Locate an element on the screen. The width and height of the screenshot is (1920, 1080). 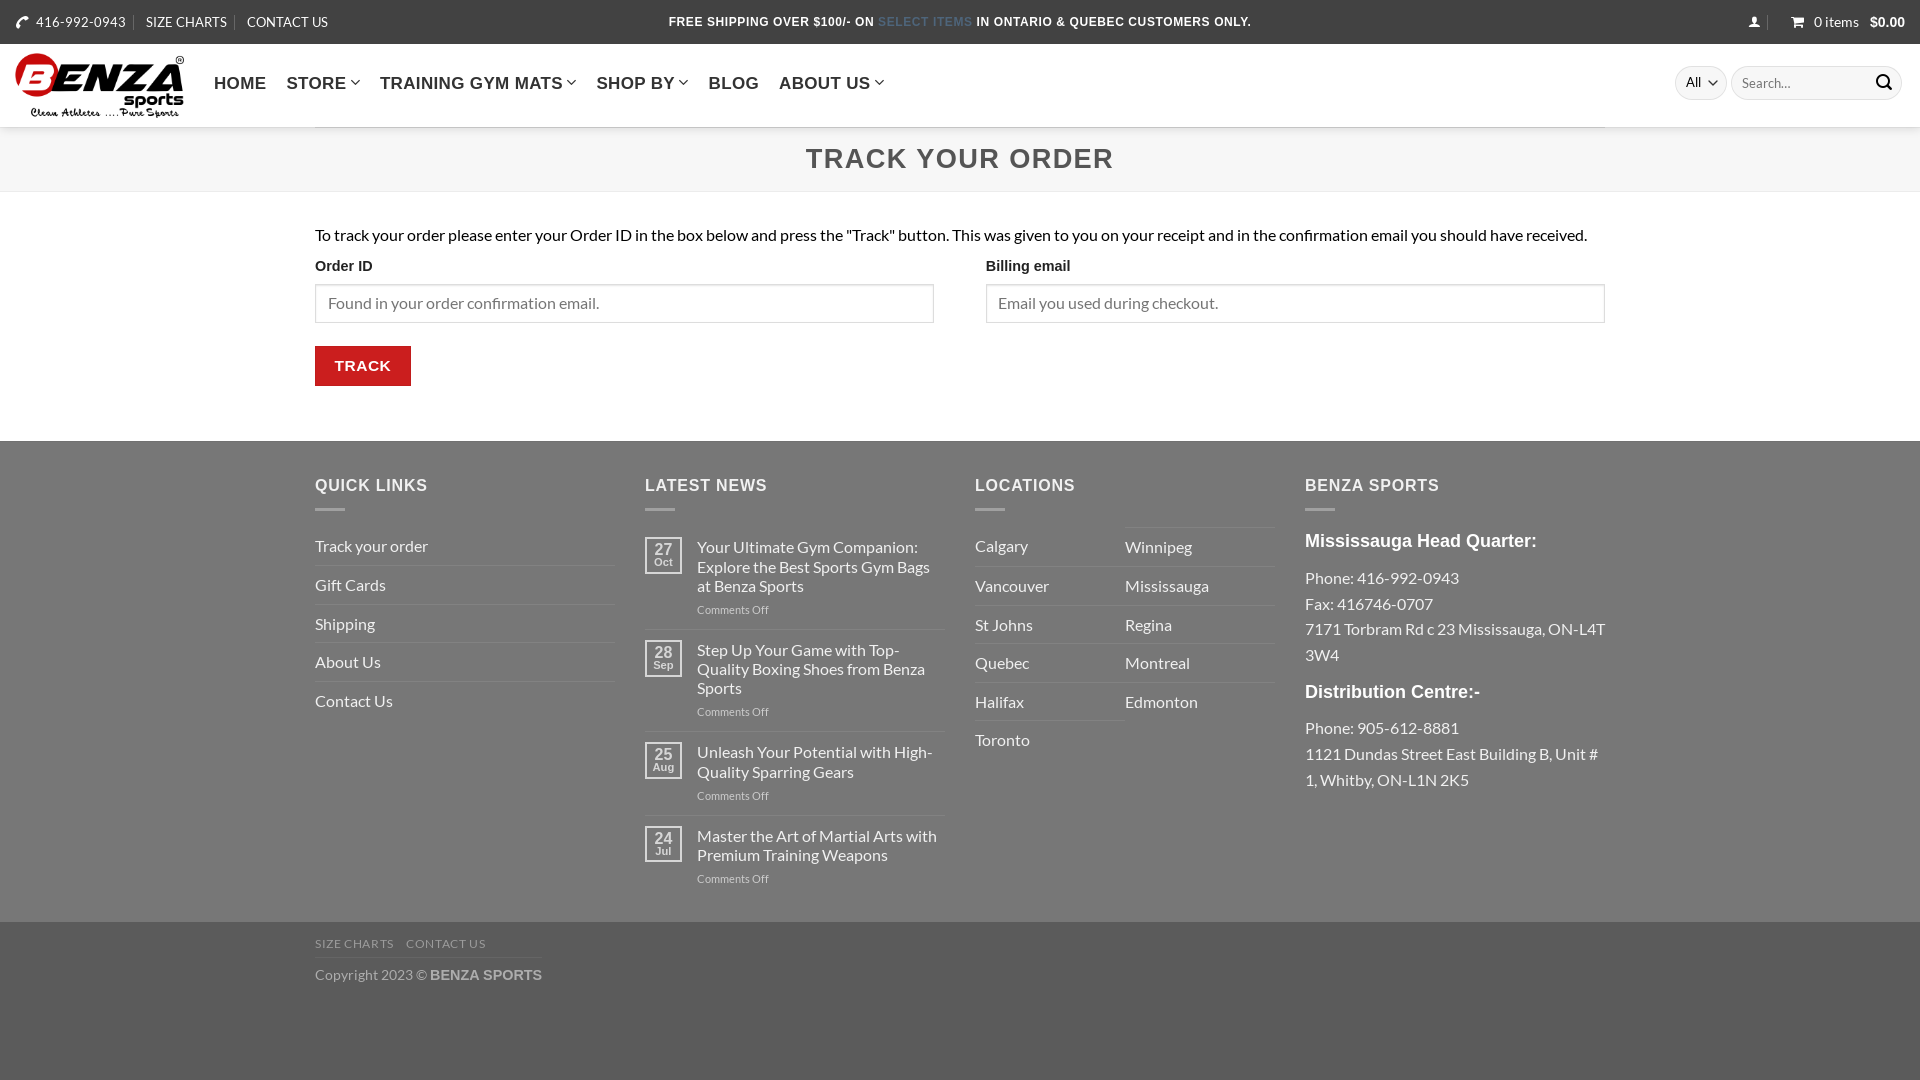
Halifax is located at coordinates (1000, 702).